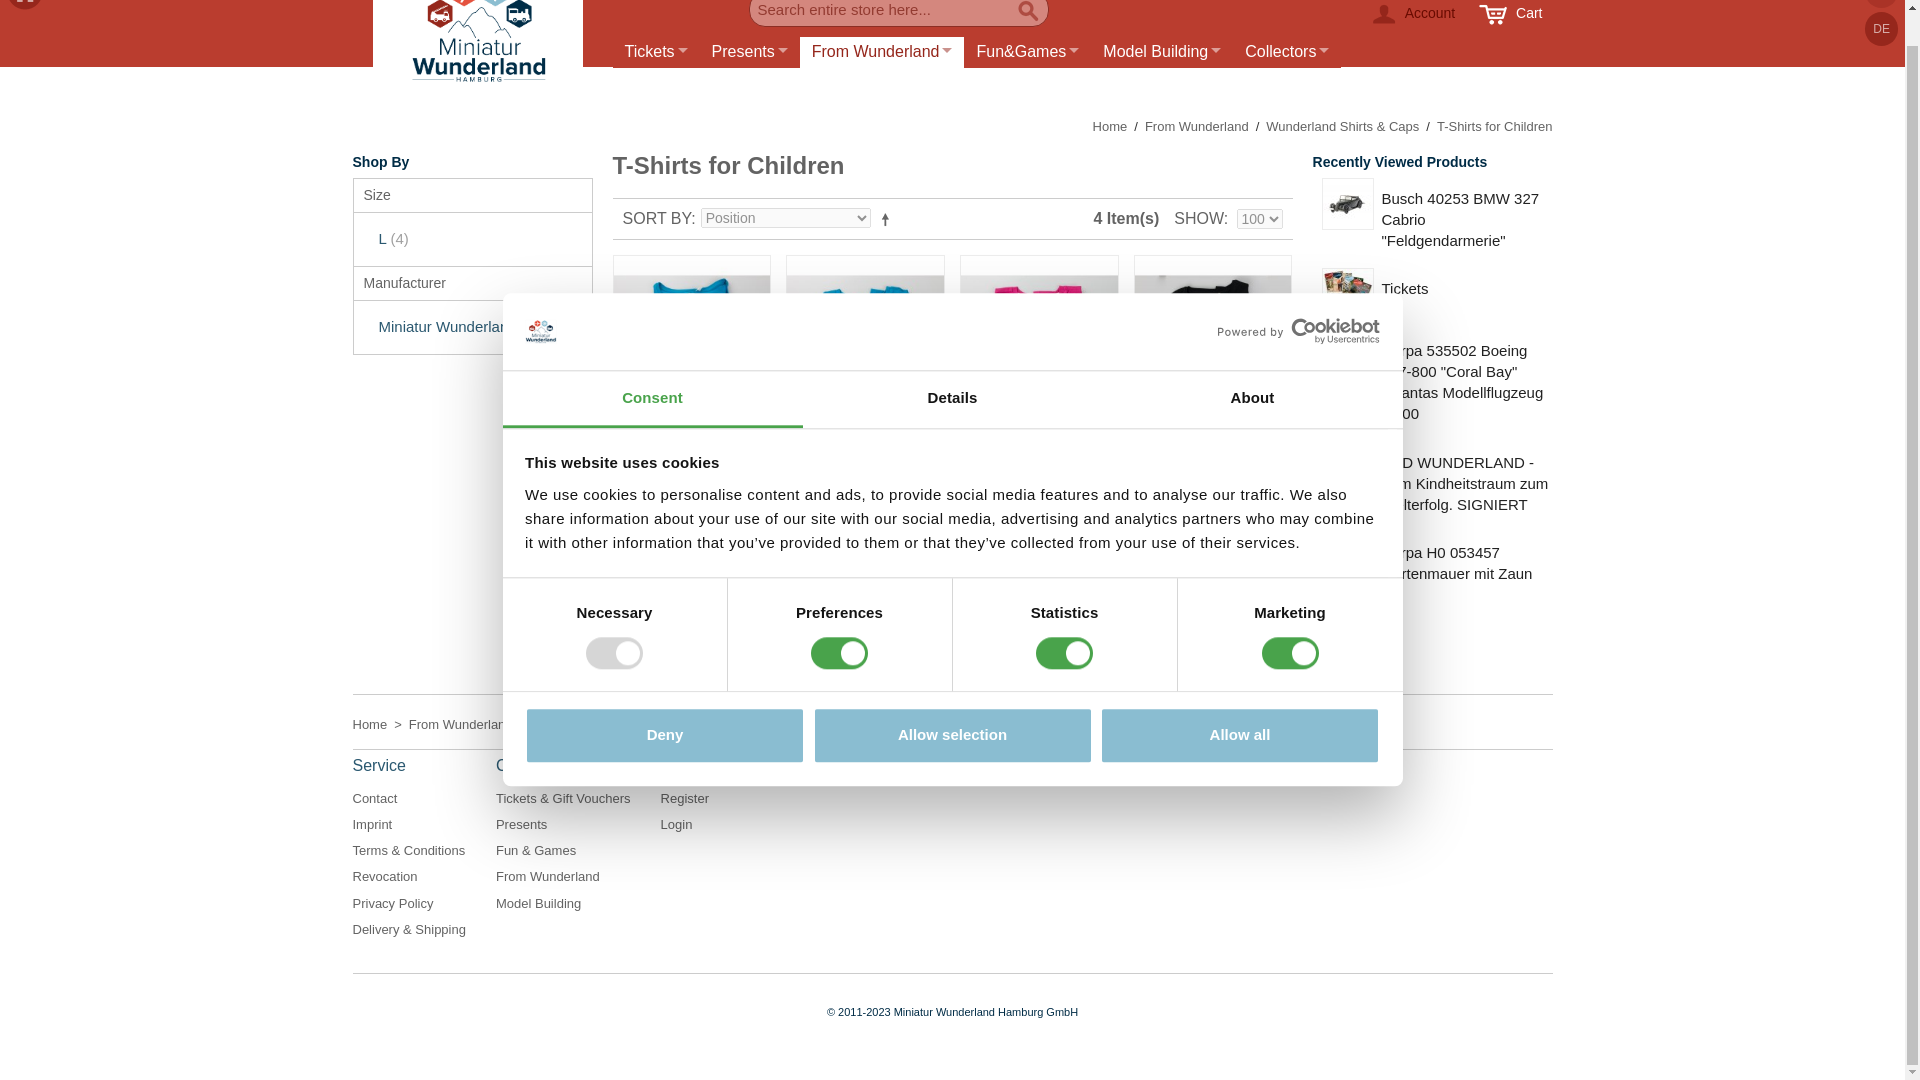 The width and height of the screenshot is (1920, 1080). Describe the element at coordinates (1412, 18) in the screenshot. I see `Account` at that location.